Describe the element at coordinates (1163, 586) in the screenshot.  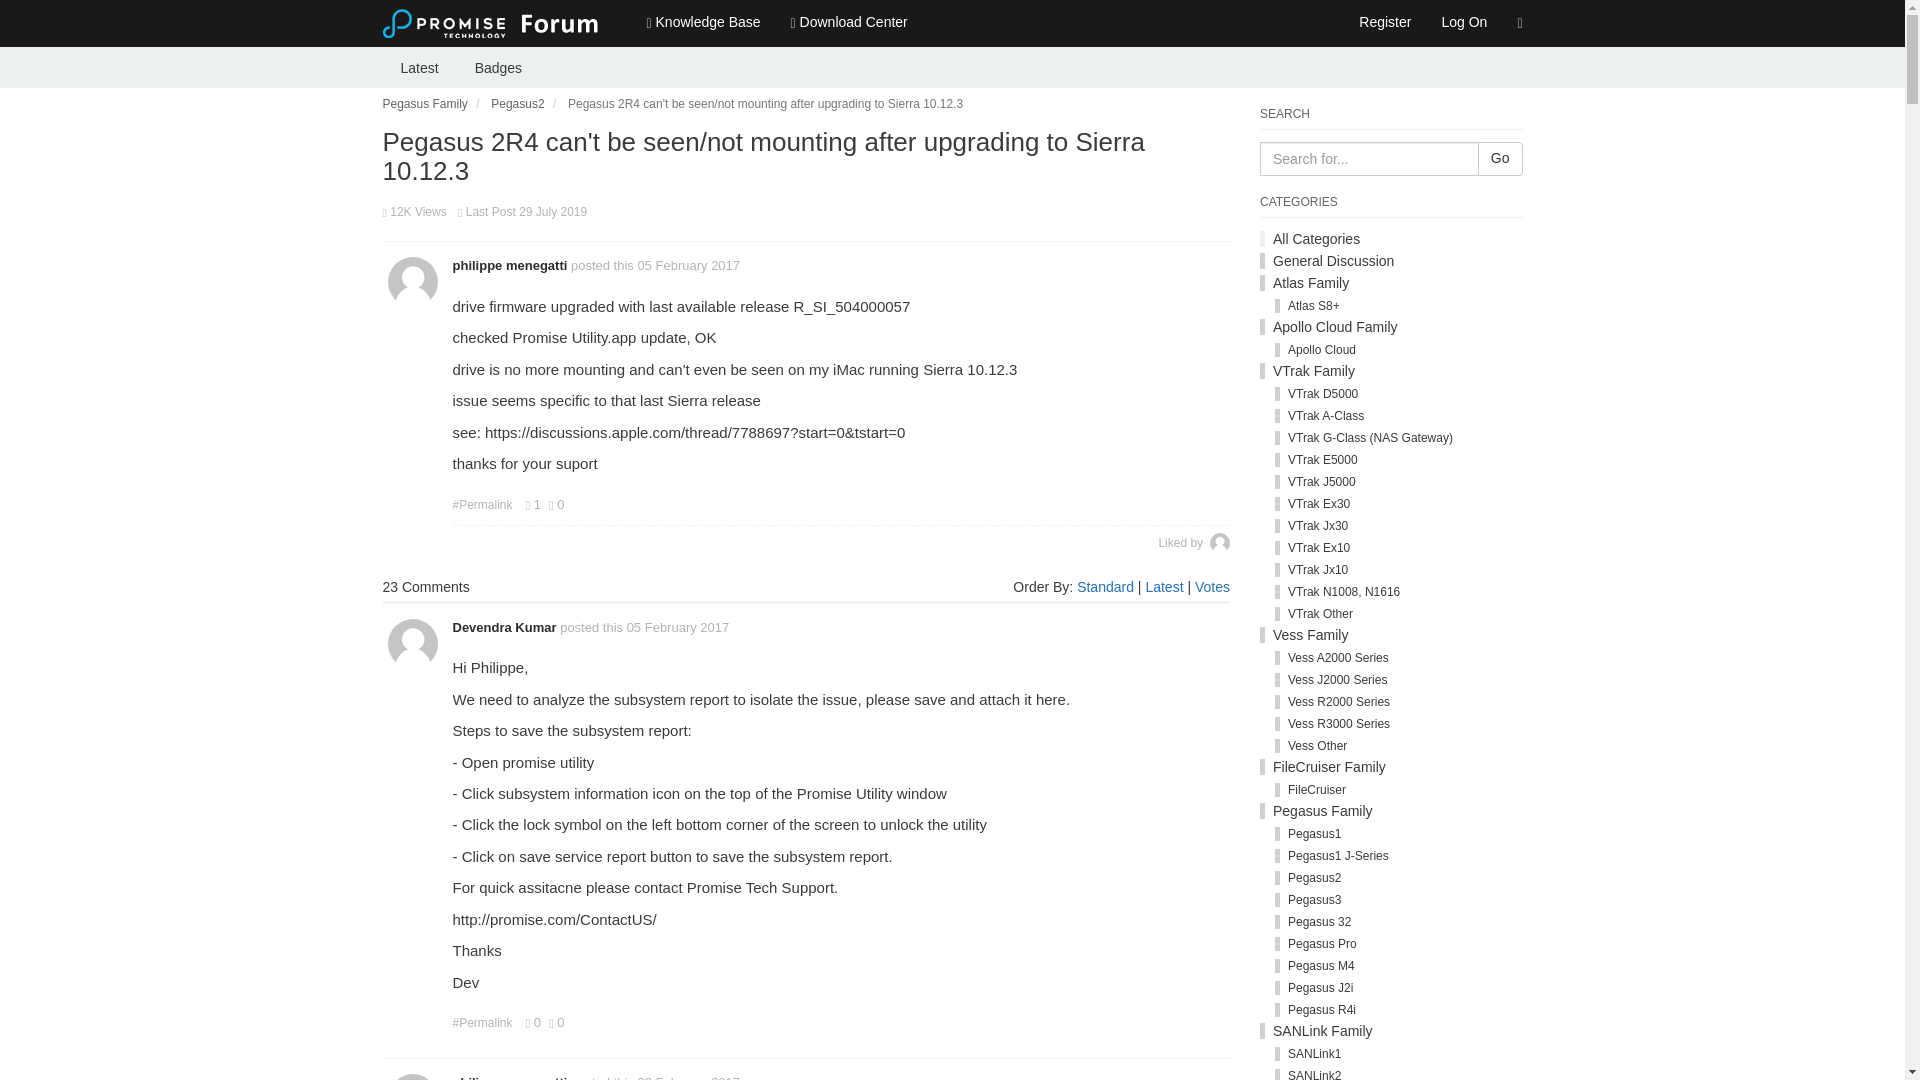
I see `Latest` at that location.